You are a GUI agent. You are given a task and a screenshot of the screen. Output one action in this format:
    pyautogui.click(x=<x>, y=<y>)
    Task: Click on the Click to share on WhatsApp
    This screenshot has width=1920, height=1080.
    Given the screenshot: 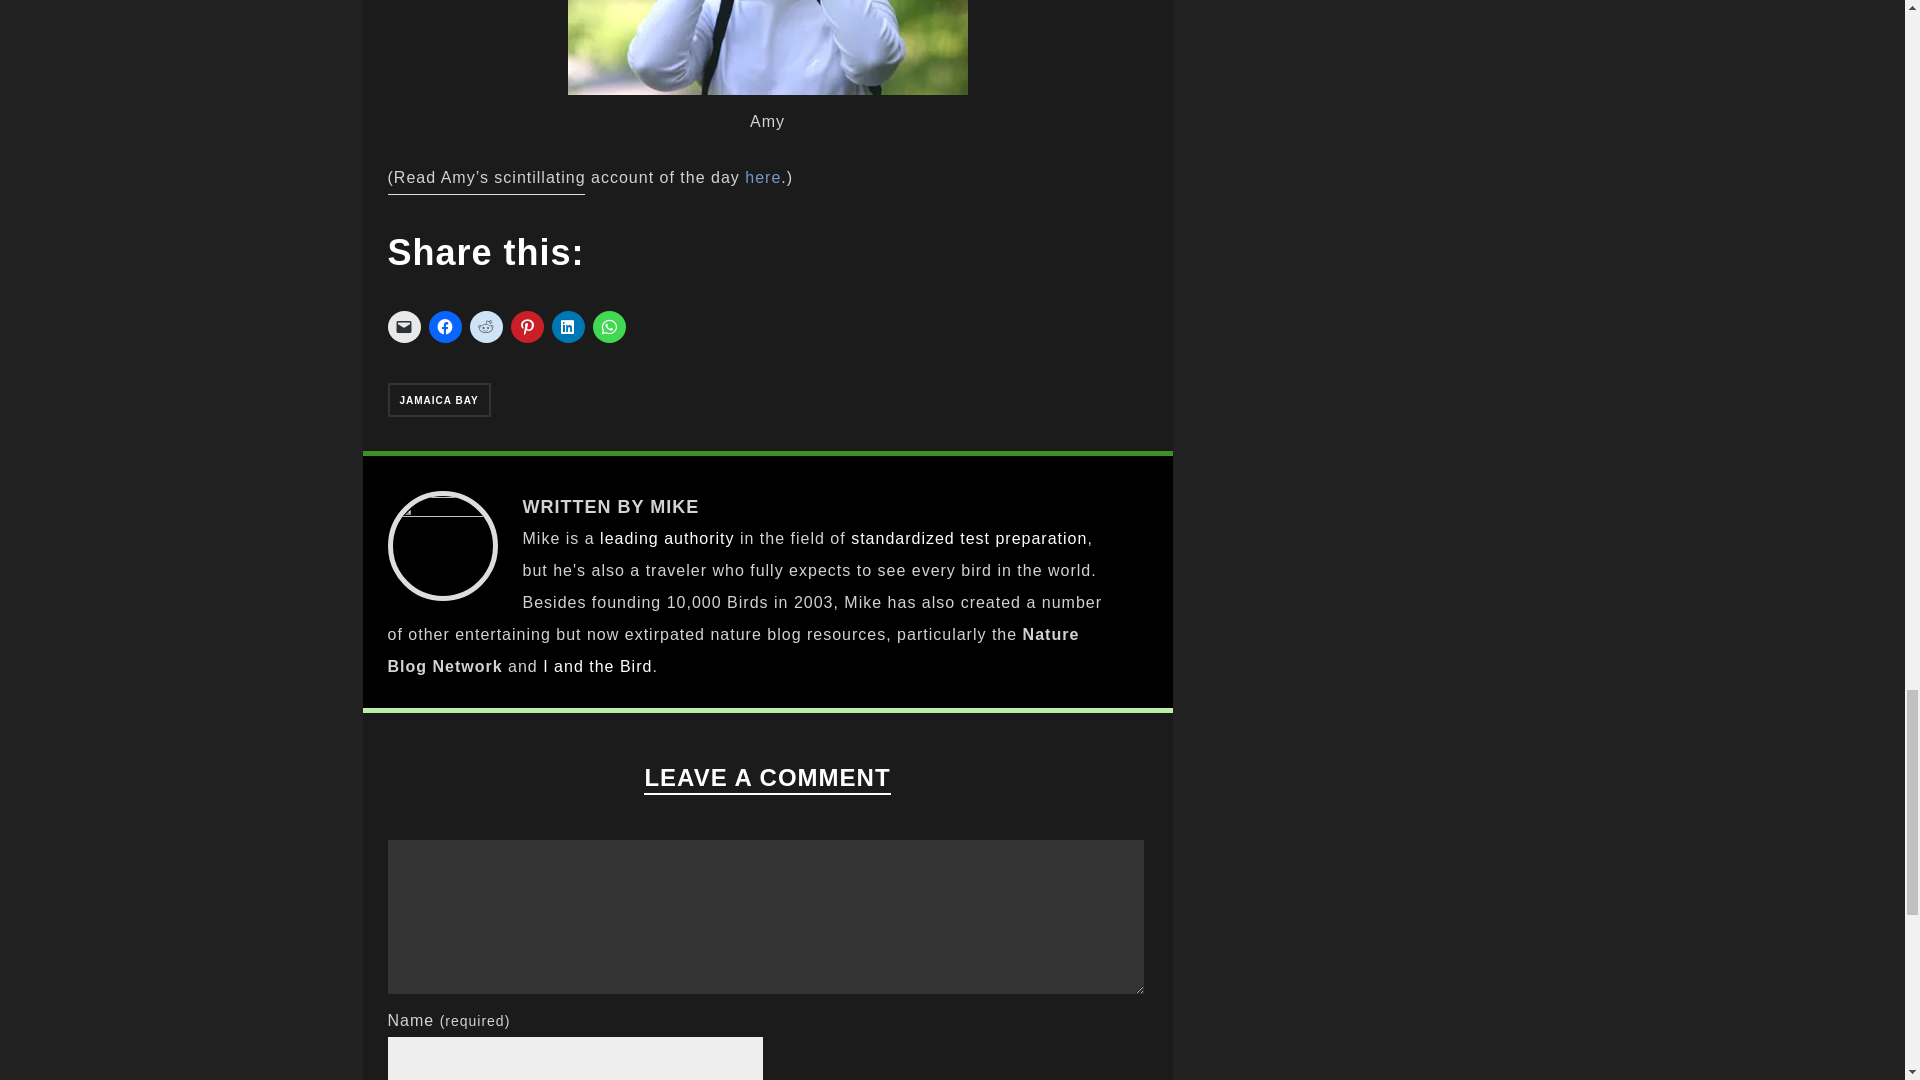 What is the action you would take?
    pyautogui.click(x=608, y=327)
    